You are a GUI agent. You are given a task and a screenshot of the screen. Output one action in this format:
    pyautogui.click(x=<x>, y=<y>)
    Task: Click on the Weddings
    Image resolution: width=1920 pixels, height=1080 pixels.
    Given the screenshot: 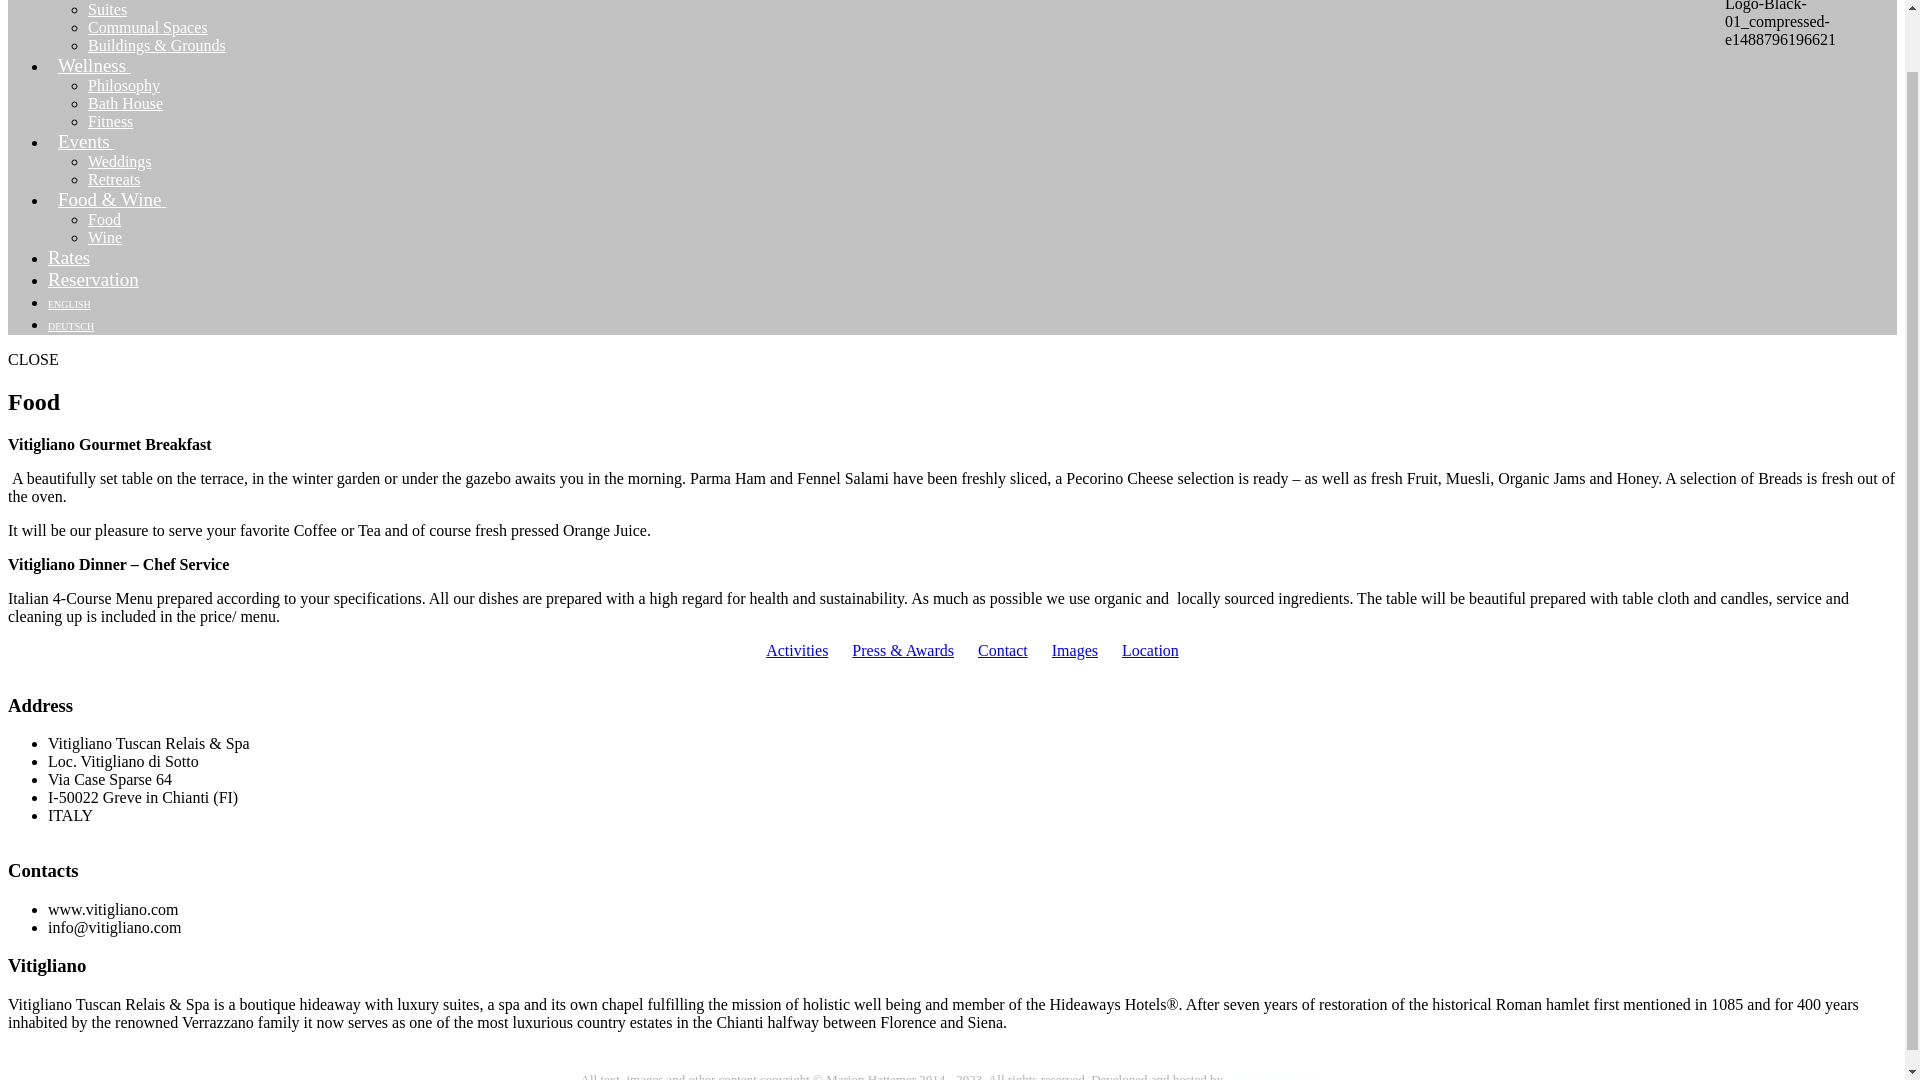 What is the action you would take?
    pyautogui.click(x=120, y=161)
    